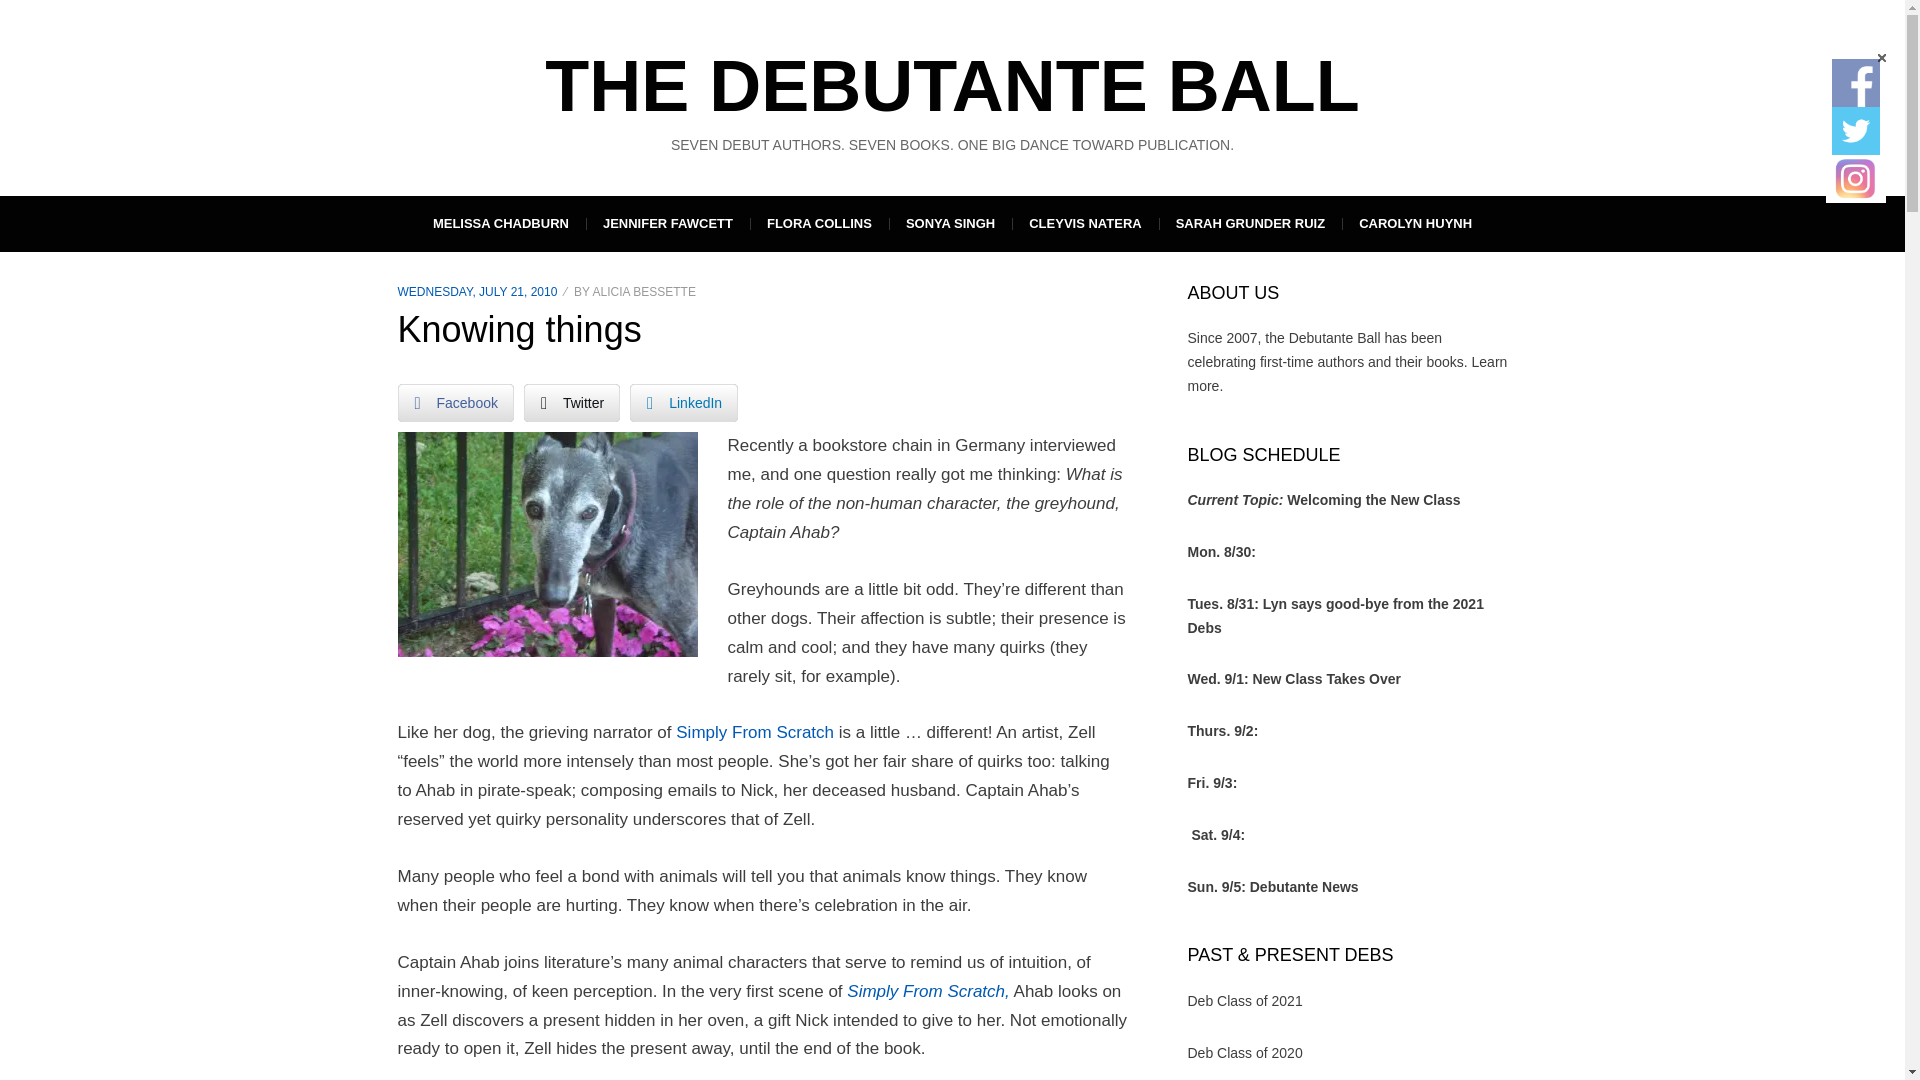 This screenshot has width=1920, height=1080. Describe the element at coordinates (644, 292) in the screenshot. I see `ALICIA BESSETTE` at that location.